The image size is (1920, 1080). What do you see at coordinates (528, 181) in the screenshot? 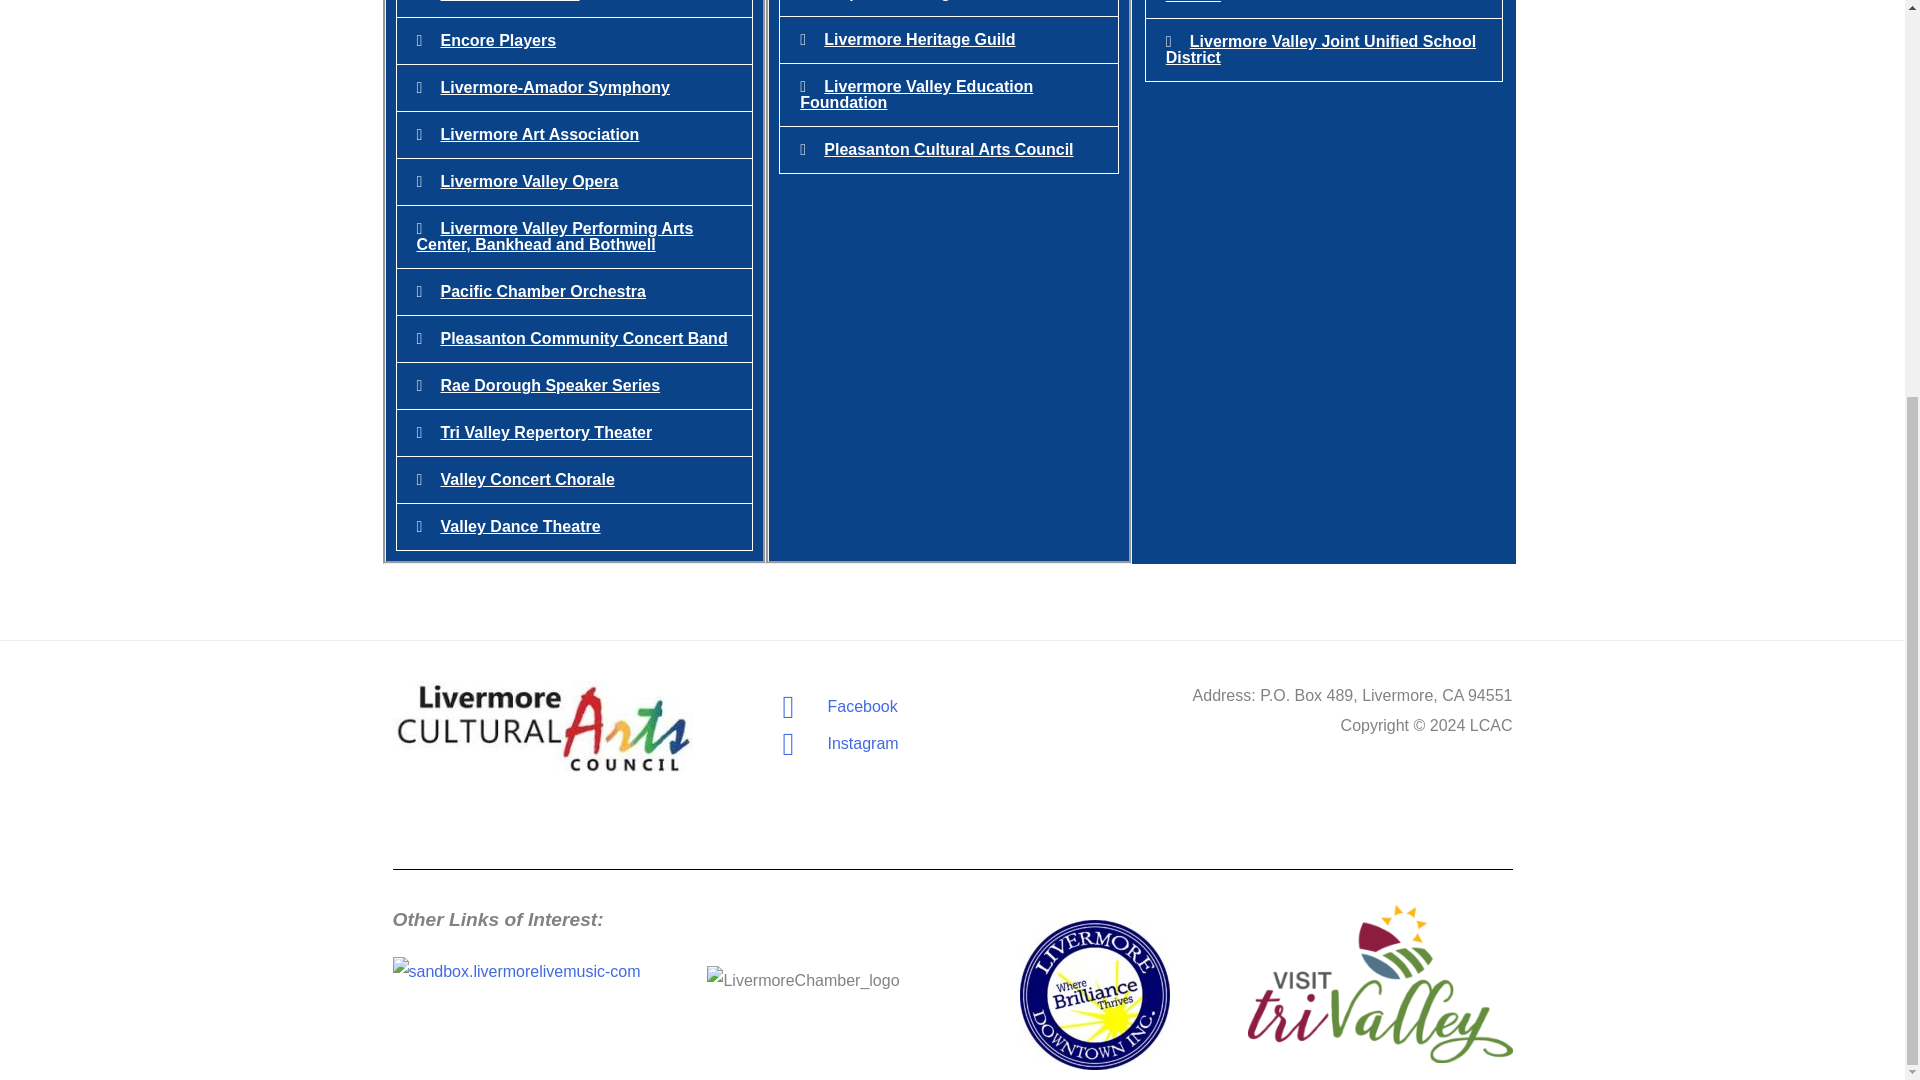
I see `Livermore Valley Opera` at bounding box center [528, 181].